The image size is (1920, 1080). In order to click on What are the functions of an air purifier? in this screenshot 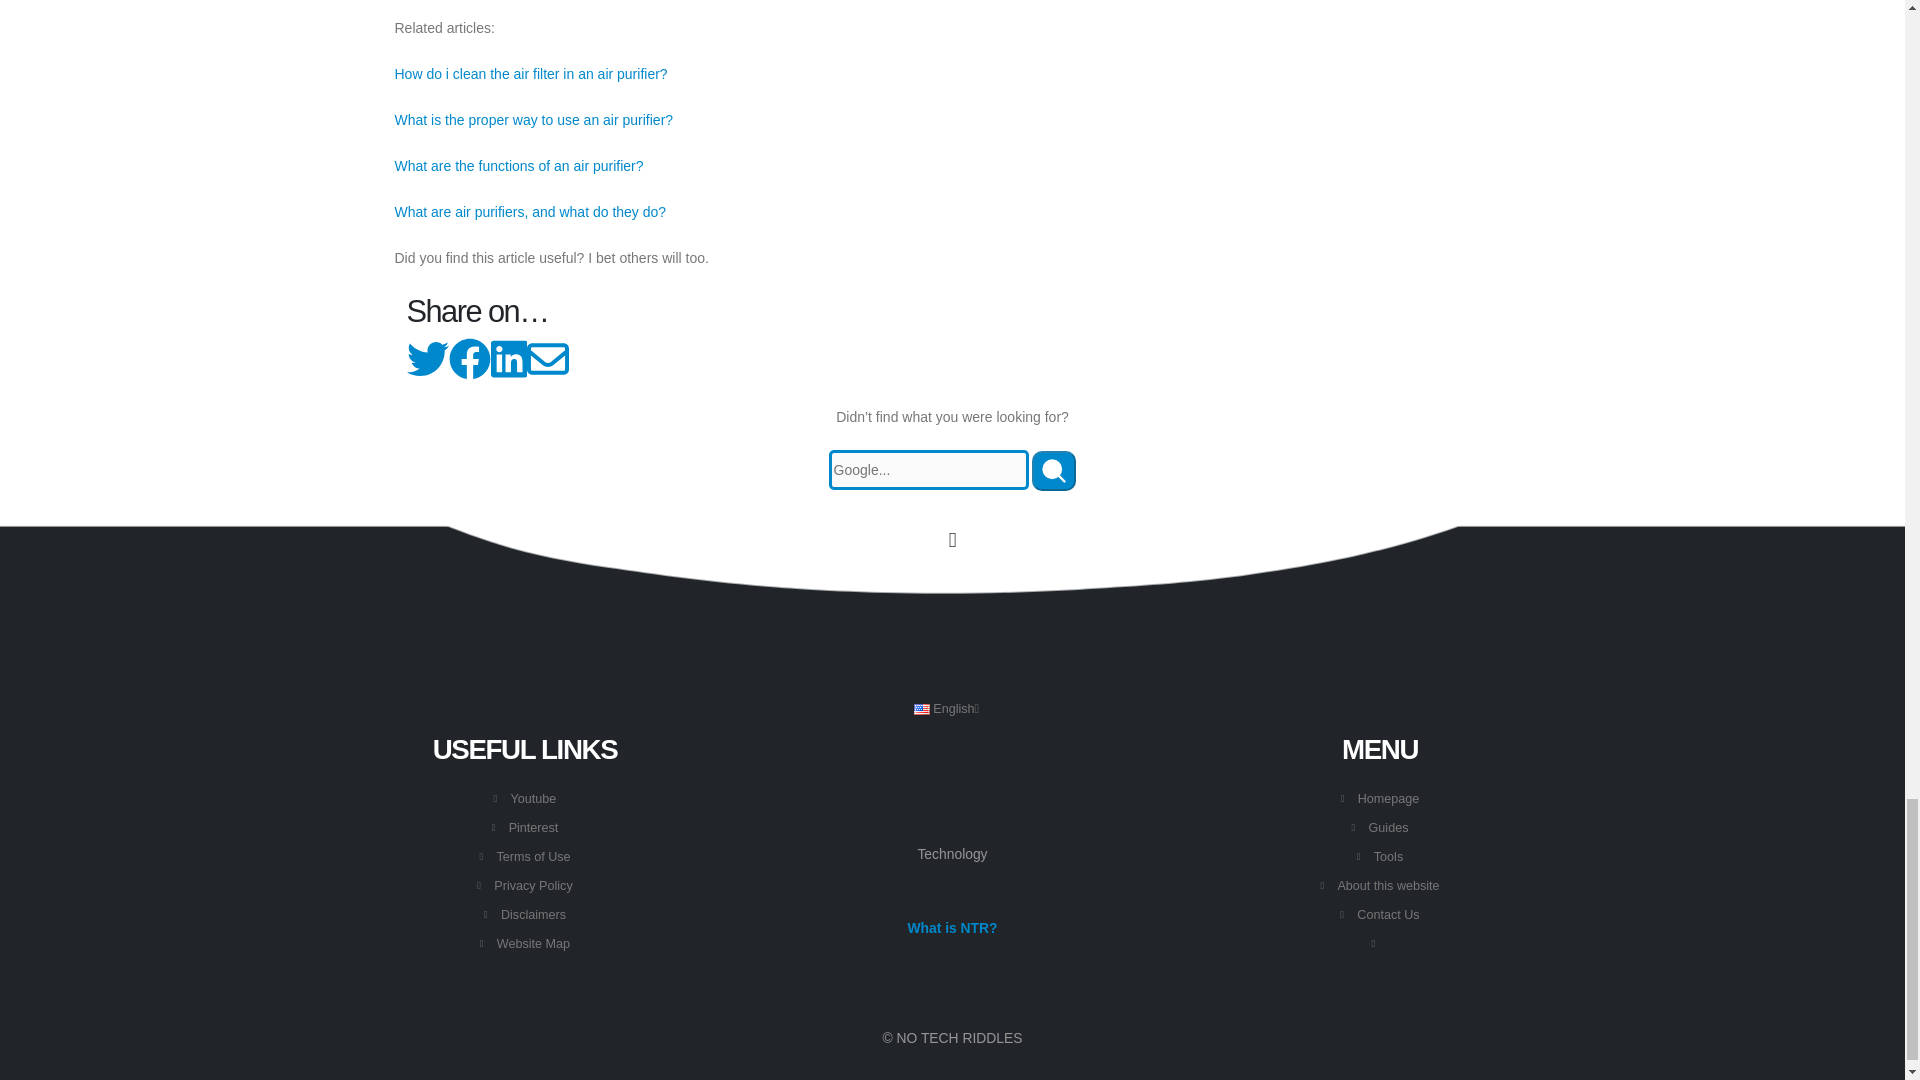, I will do `click(518, 165)`.